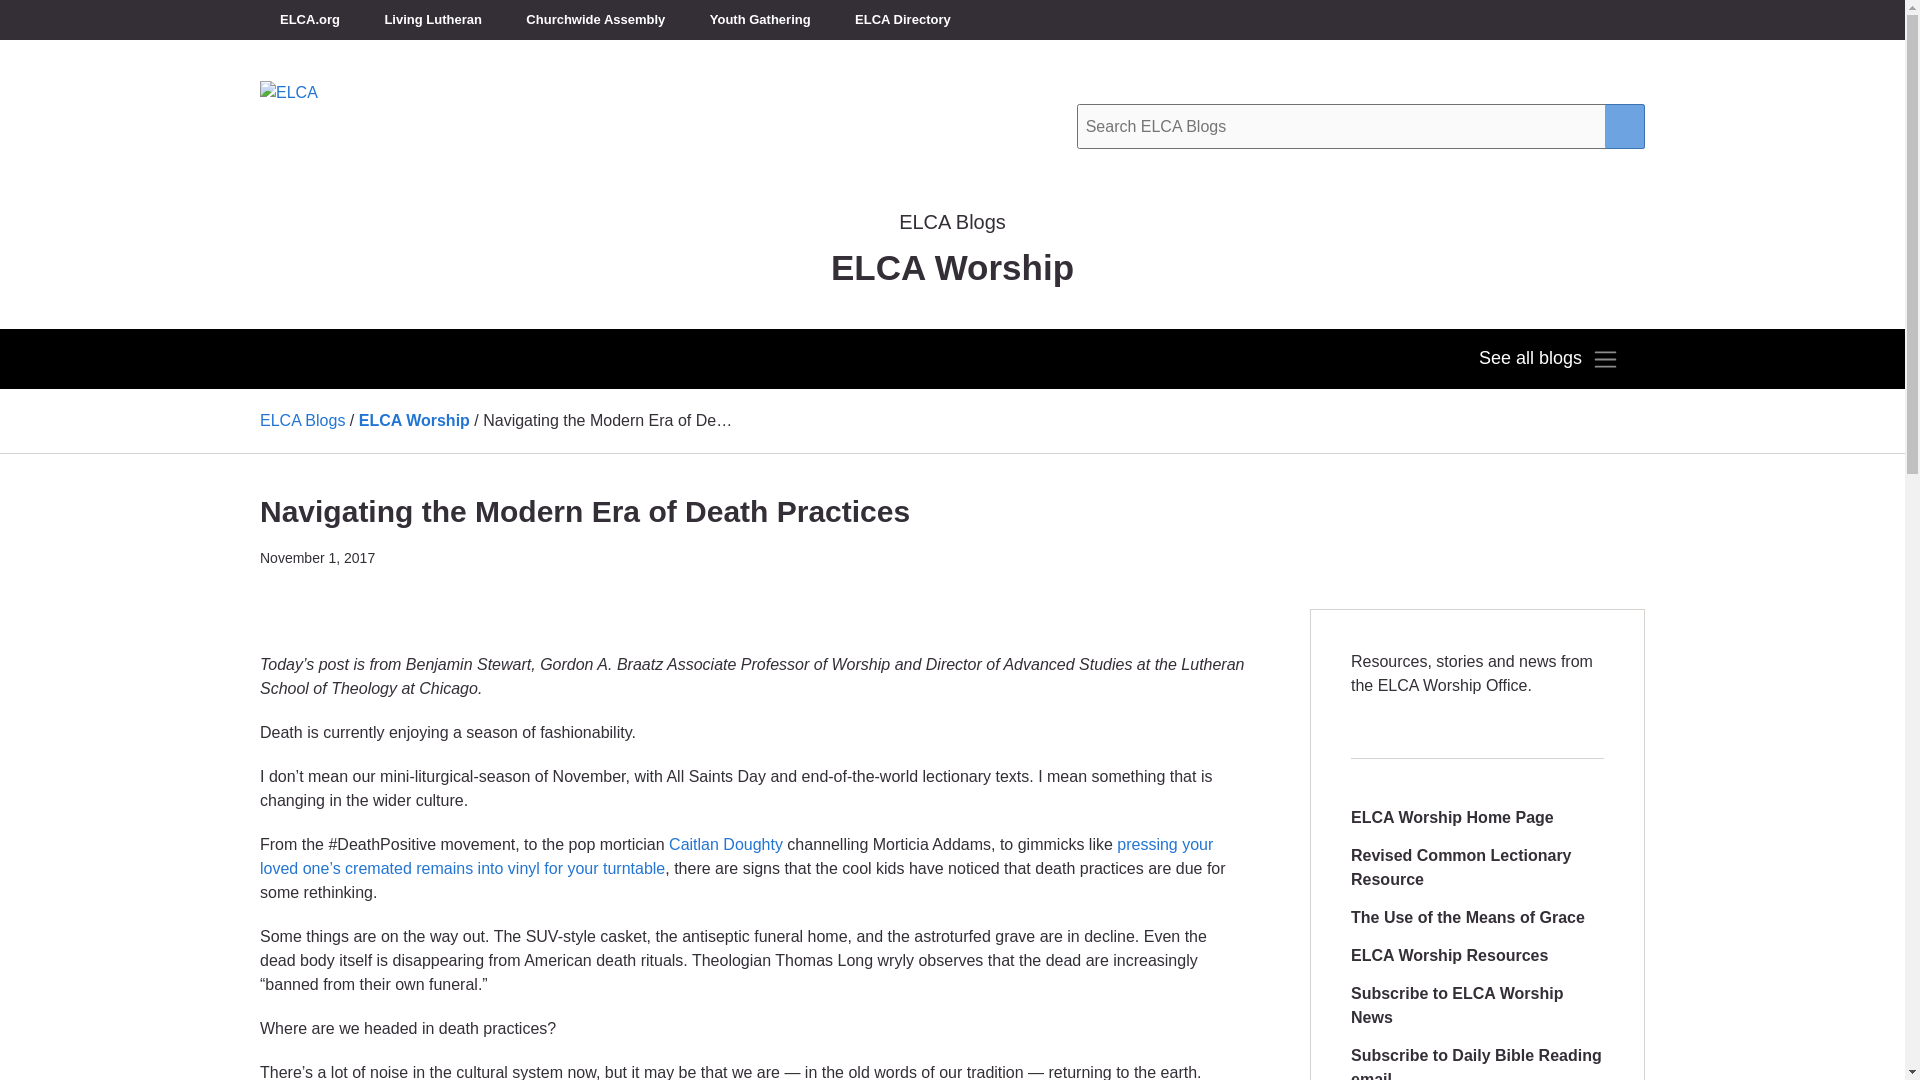 The image size is (1920, 1080). Describe the element at coordinates (903, 20) in the screenshot. I see `ELCA Directory` at that location.